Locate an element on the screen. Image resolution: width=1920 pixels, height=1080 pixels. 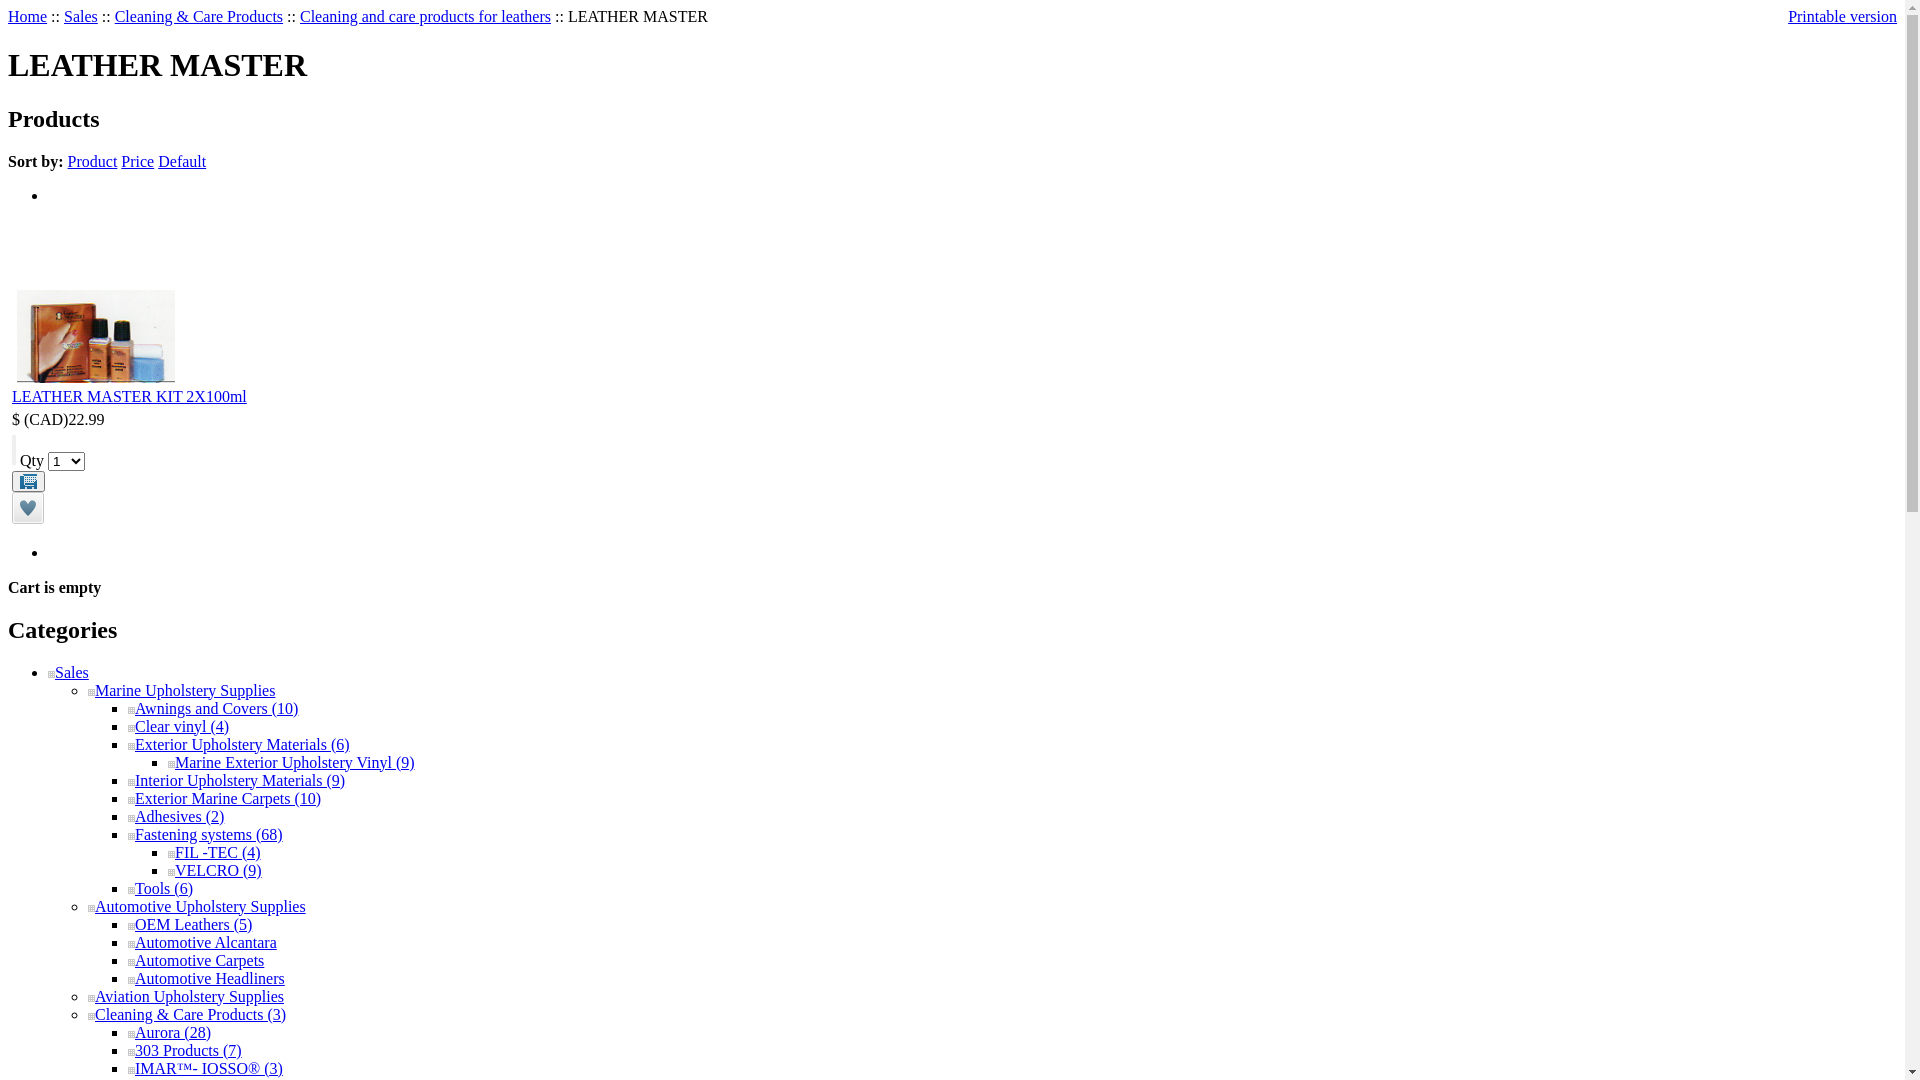
FIL -TEC (4) is located at coordinates (214, 852).